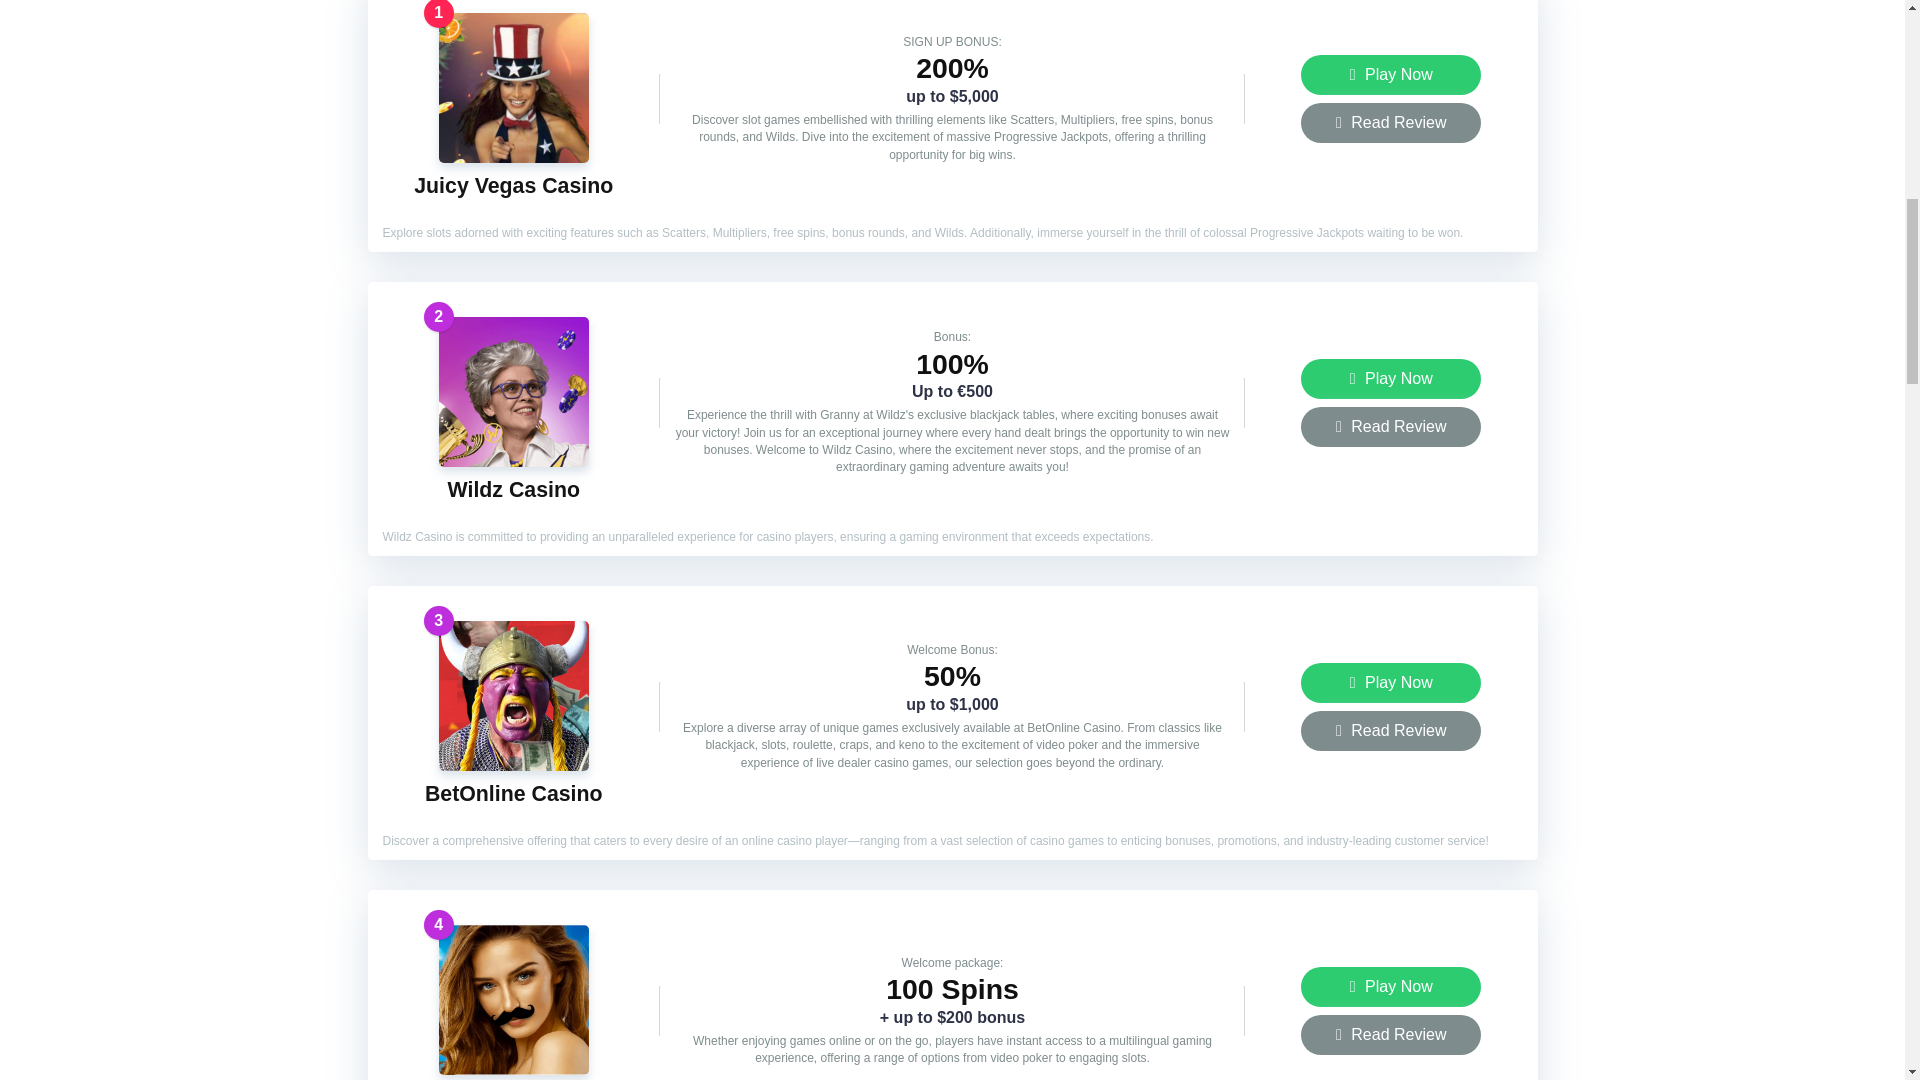 The image size is (1920, 1080). What do you see at coordinates (513, 793) in the screenshot?
I see `BetOnline Casino` at bounding box center [513, 793].